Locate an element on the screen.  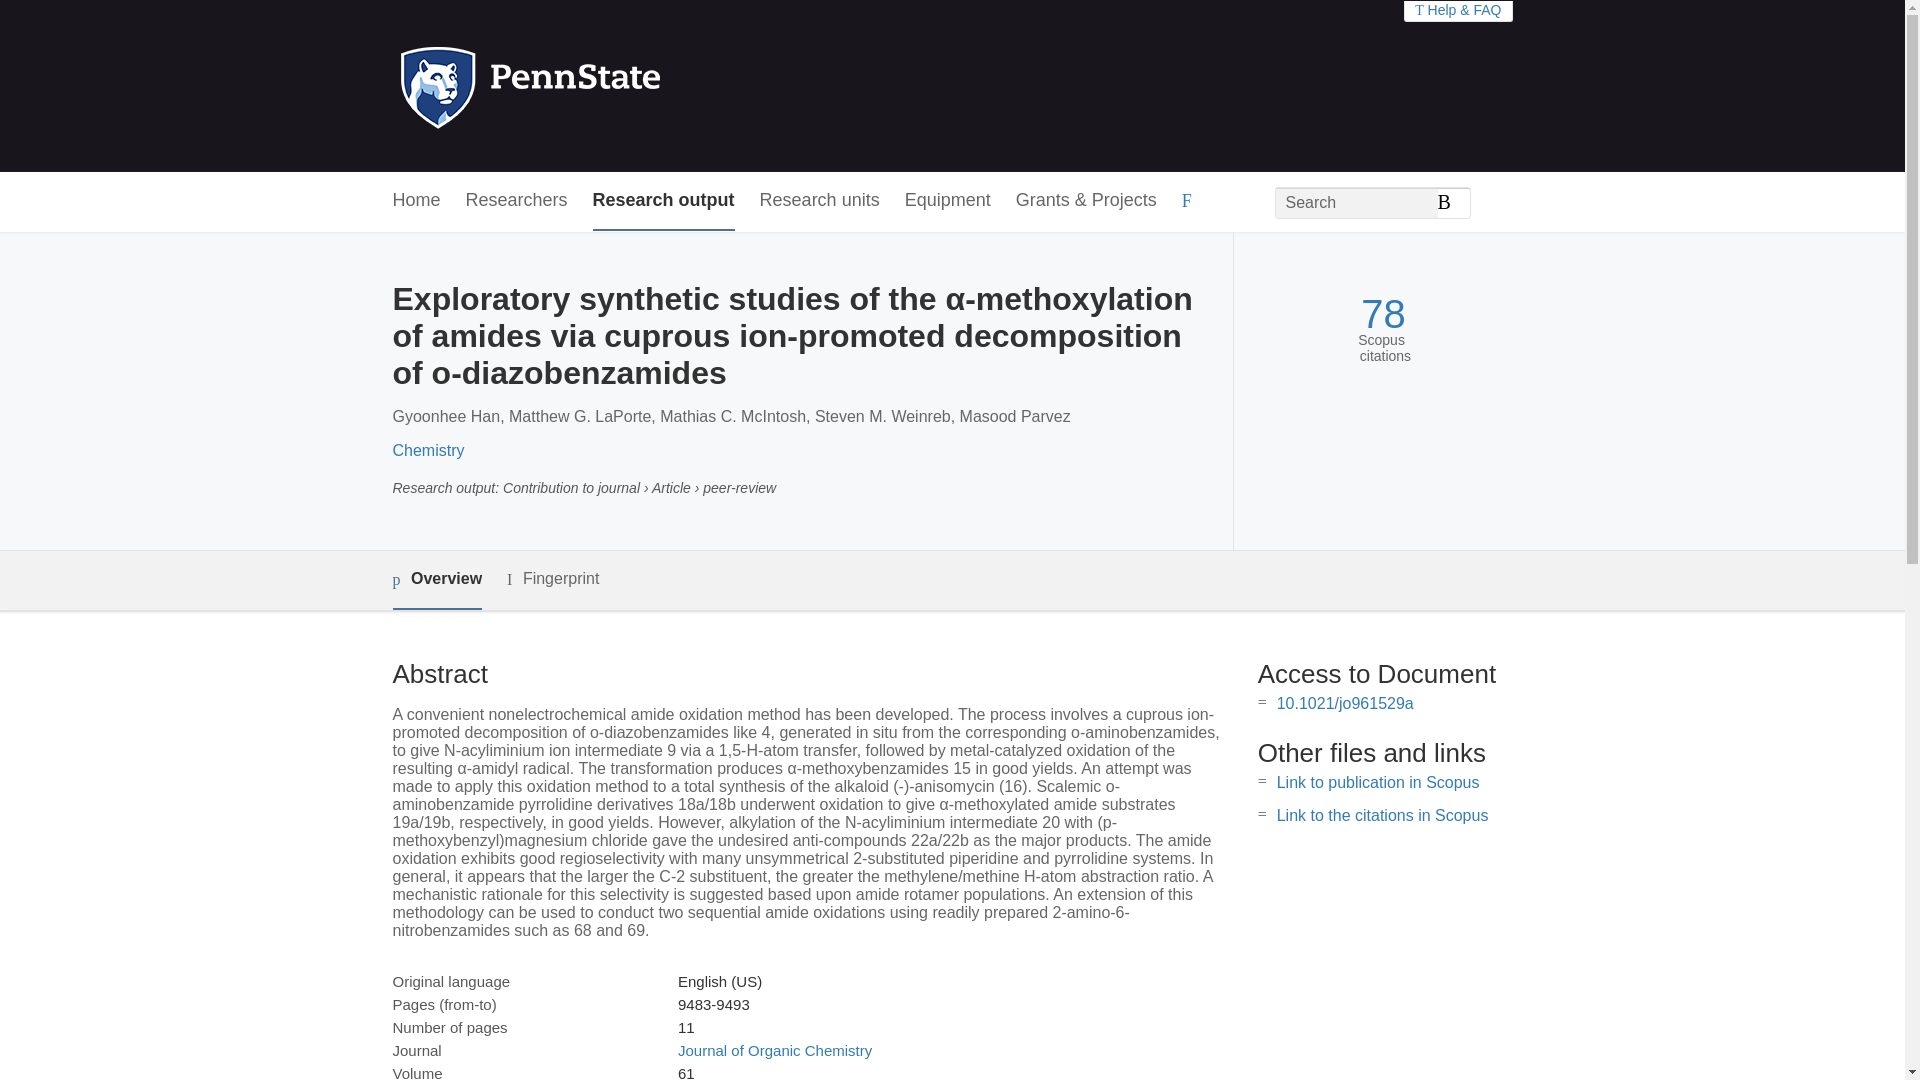
Overview is located at coordinates (436, 580).